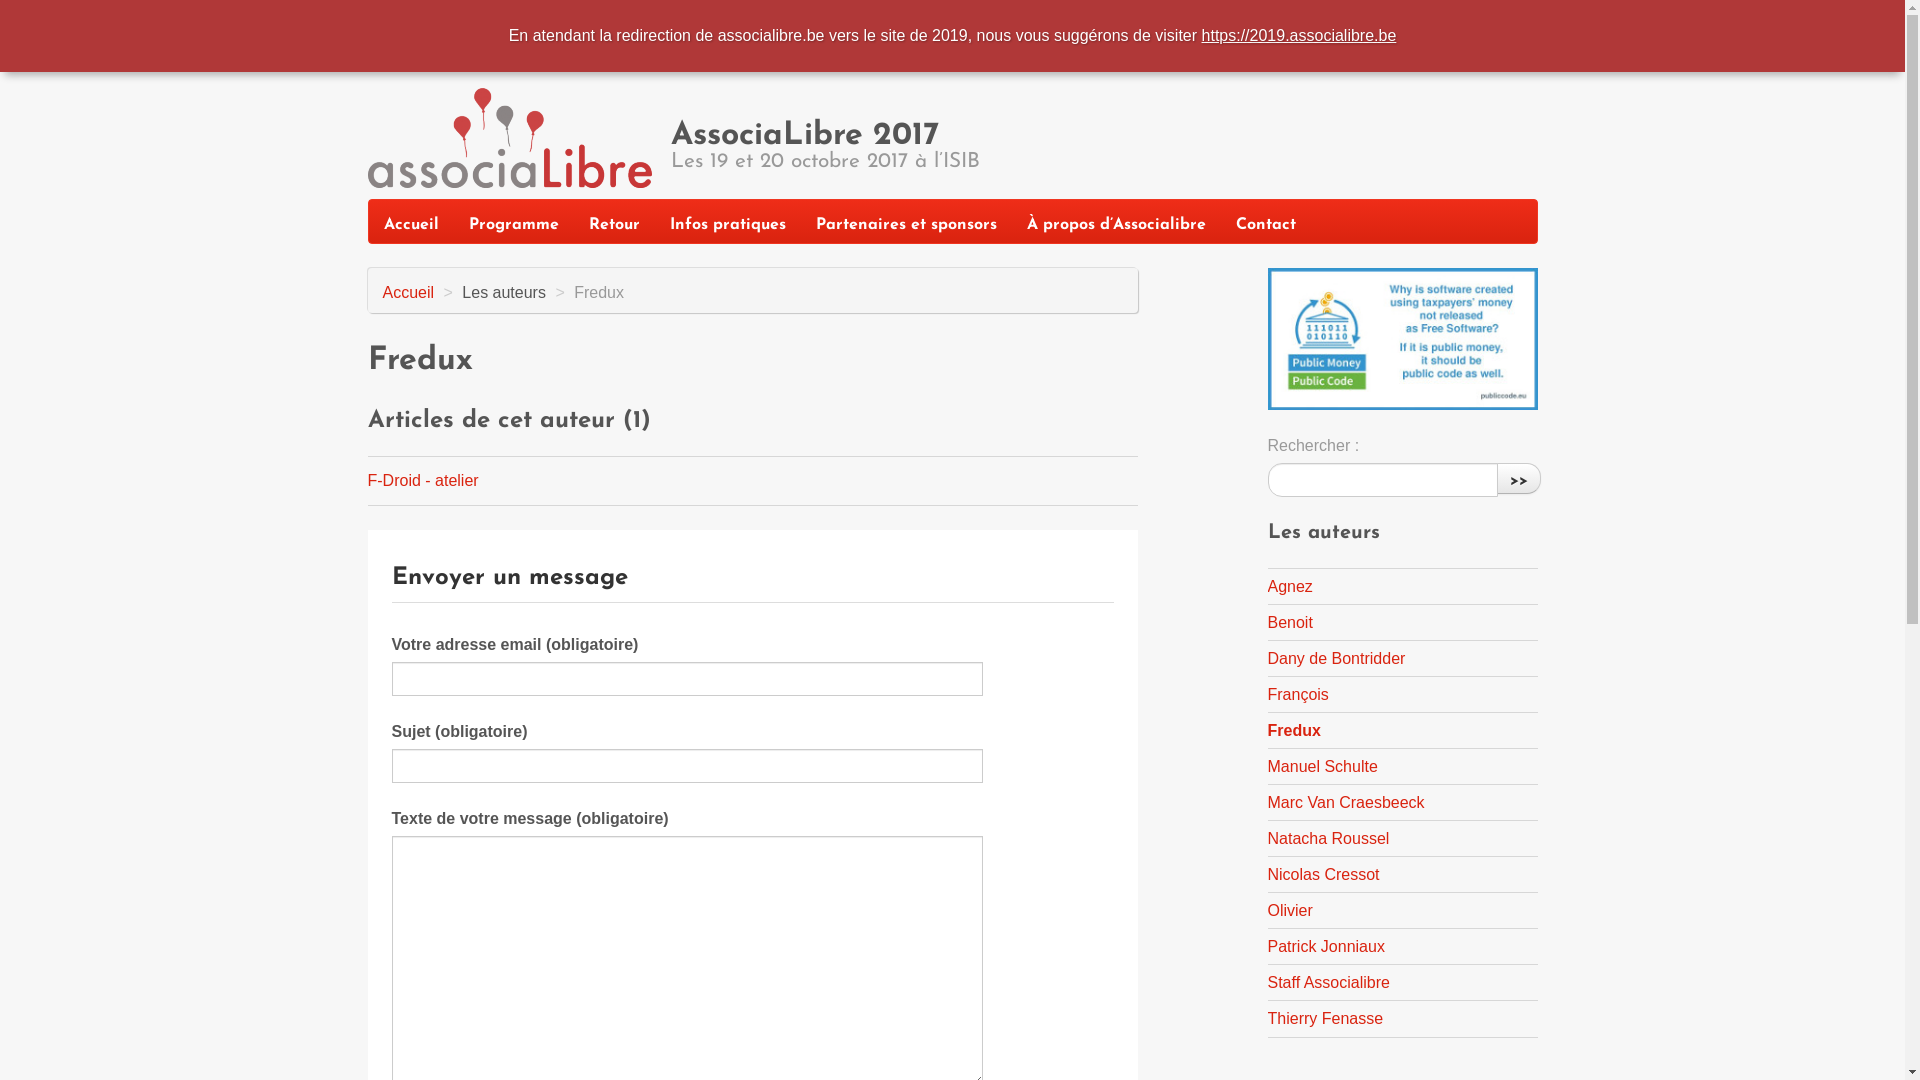  I want to click on Benoit, so click(1290, 622).